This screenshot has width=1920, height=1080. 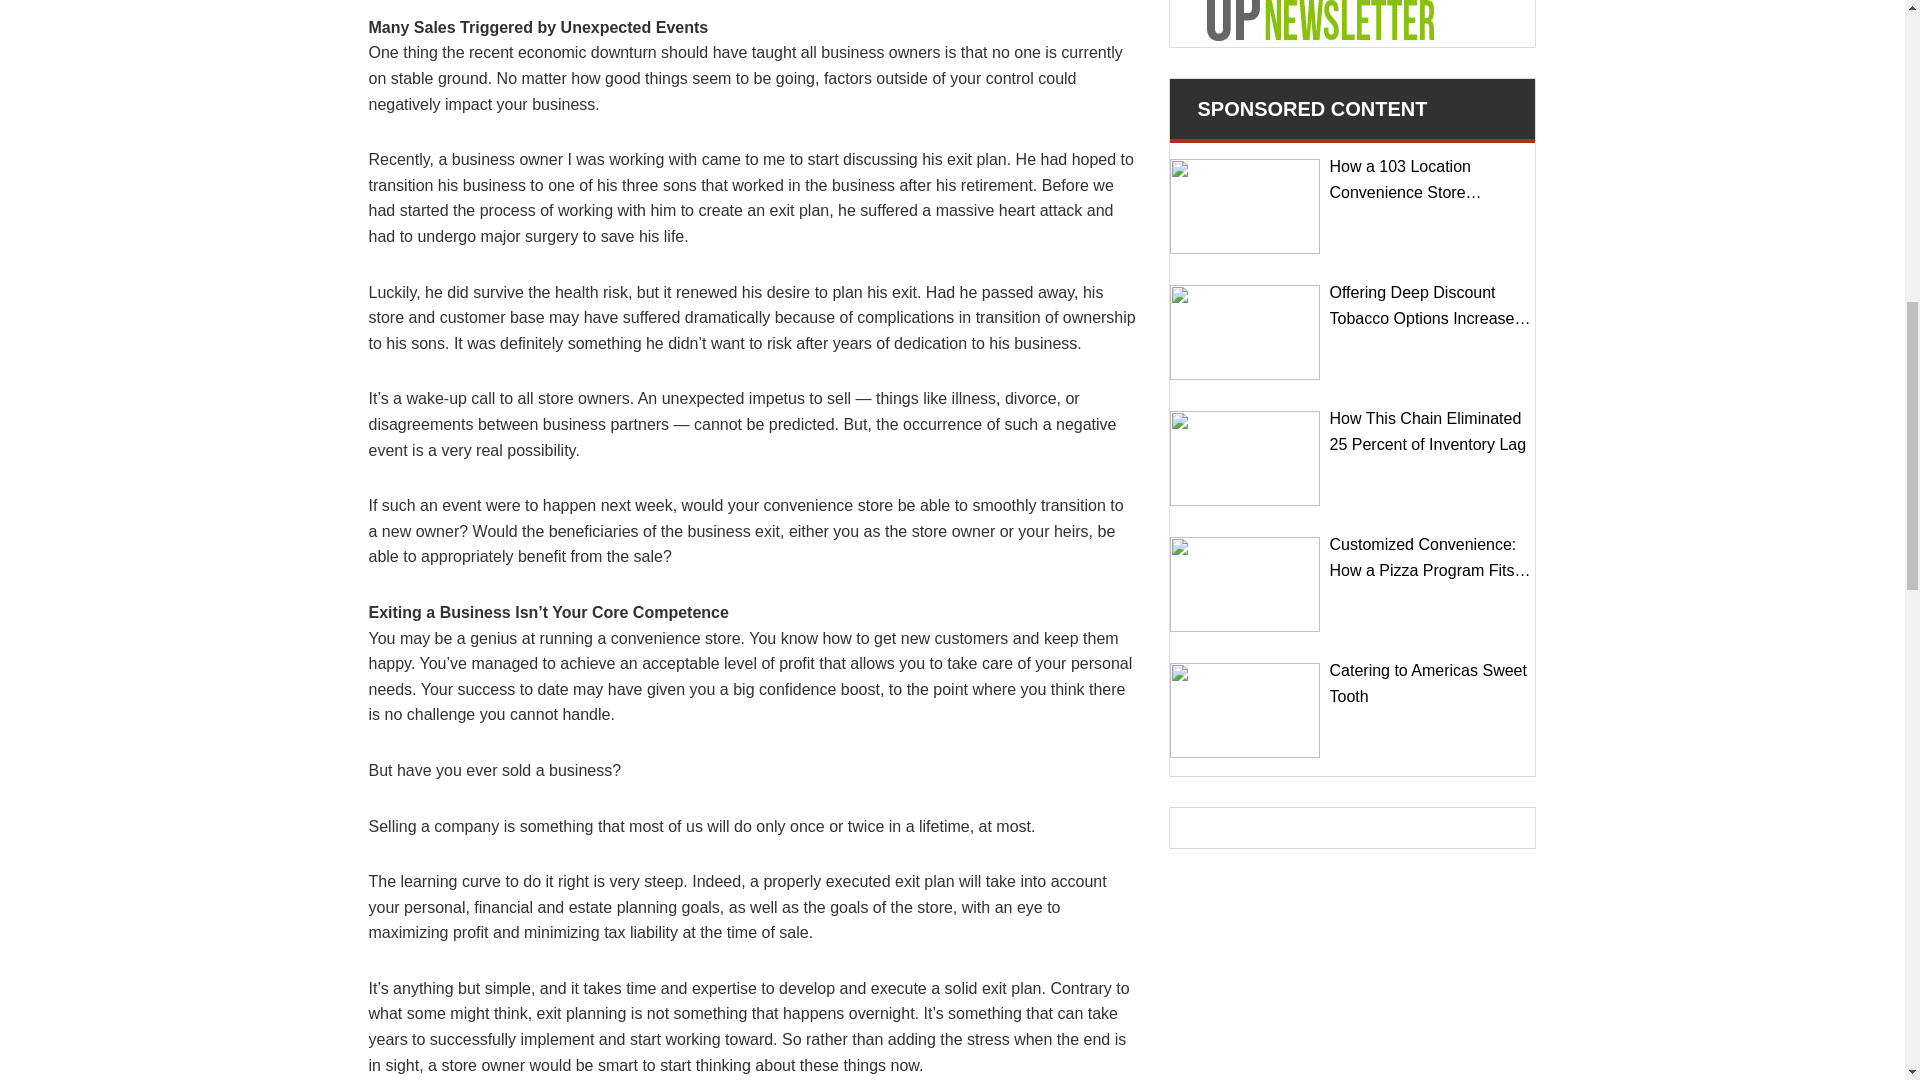 I want to click on How This Chain Eliminated 25 Percent of Inventory Lag, so click(x=1244, y=458).